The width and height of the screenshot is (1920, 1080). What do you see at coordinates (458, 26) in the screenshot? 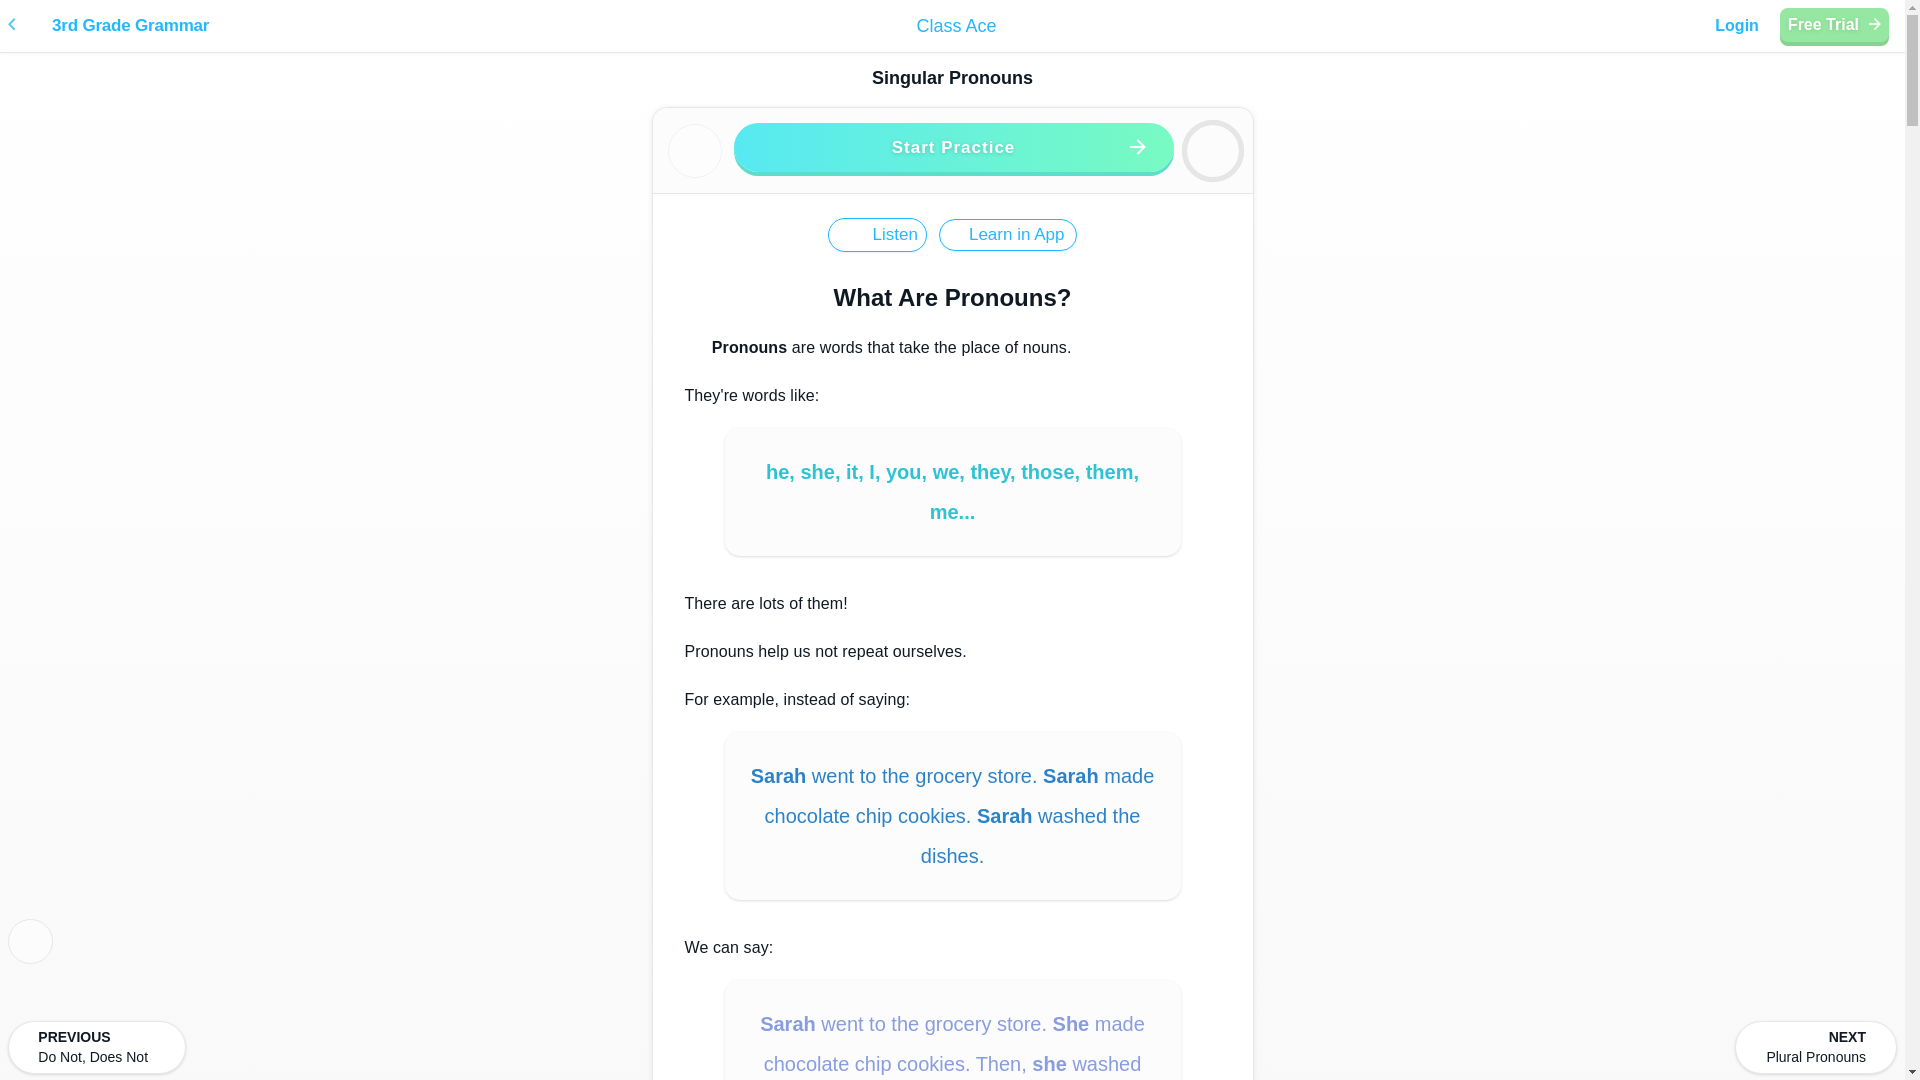
I see `3rd Grade Grammar` at bounding box center [458, 26].